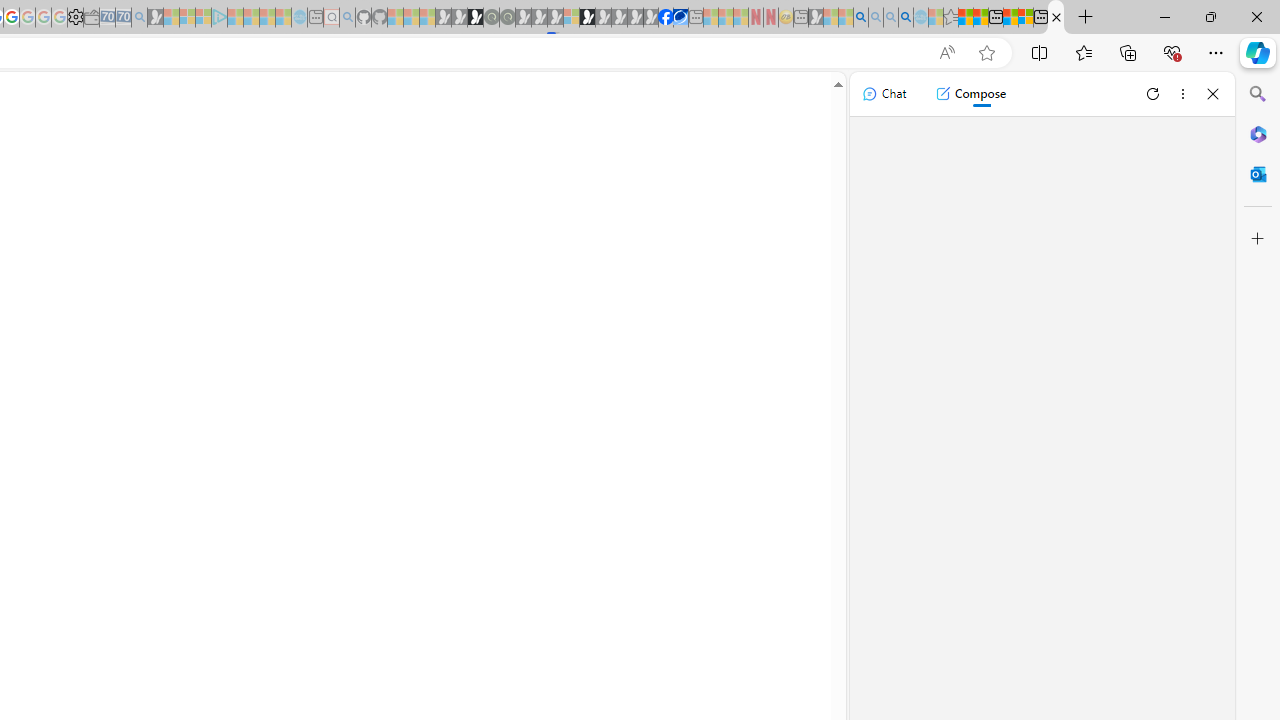  Describe the element at coordinates (123, 18) in the screenshot. I see `Cheap Car Rentals - Save70.com - Sleeping` at that location.